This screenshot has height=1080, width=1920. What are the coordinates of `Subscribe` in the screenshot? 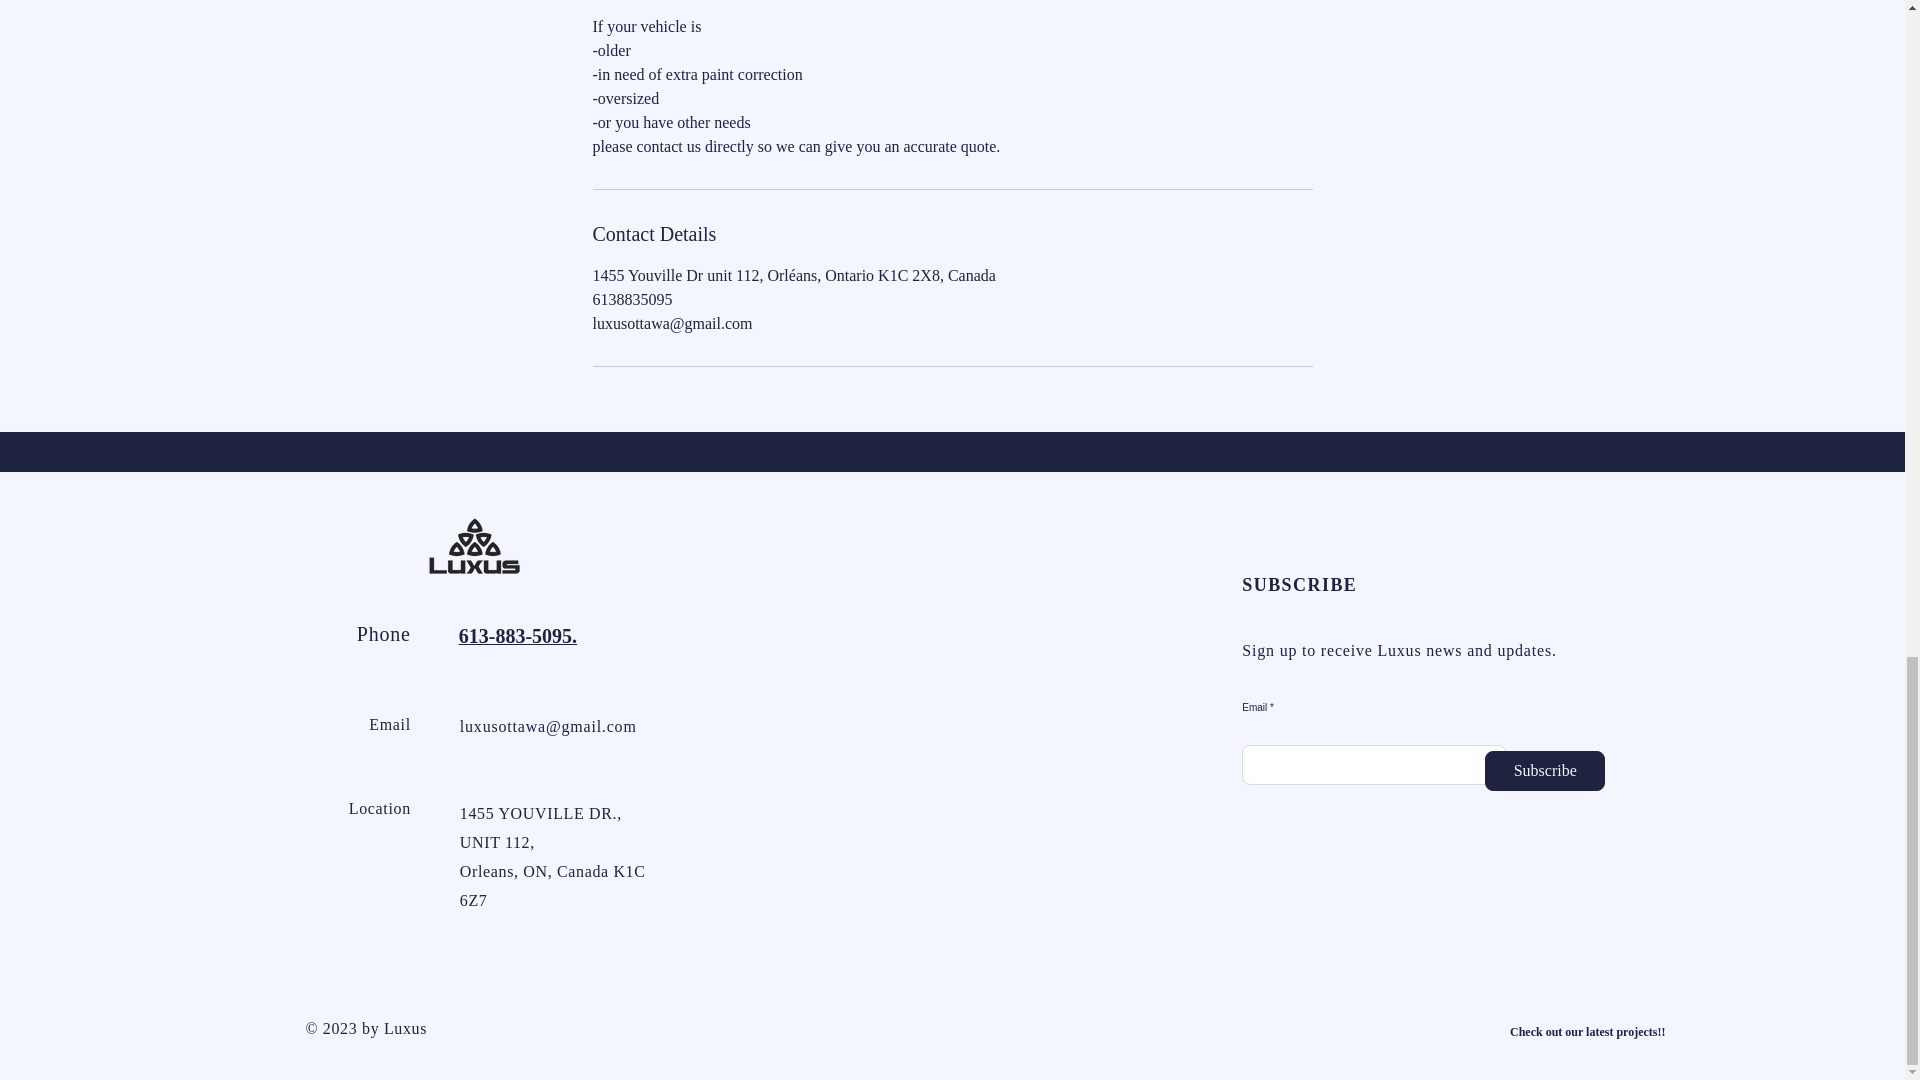 It's located at (1544, 770).